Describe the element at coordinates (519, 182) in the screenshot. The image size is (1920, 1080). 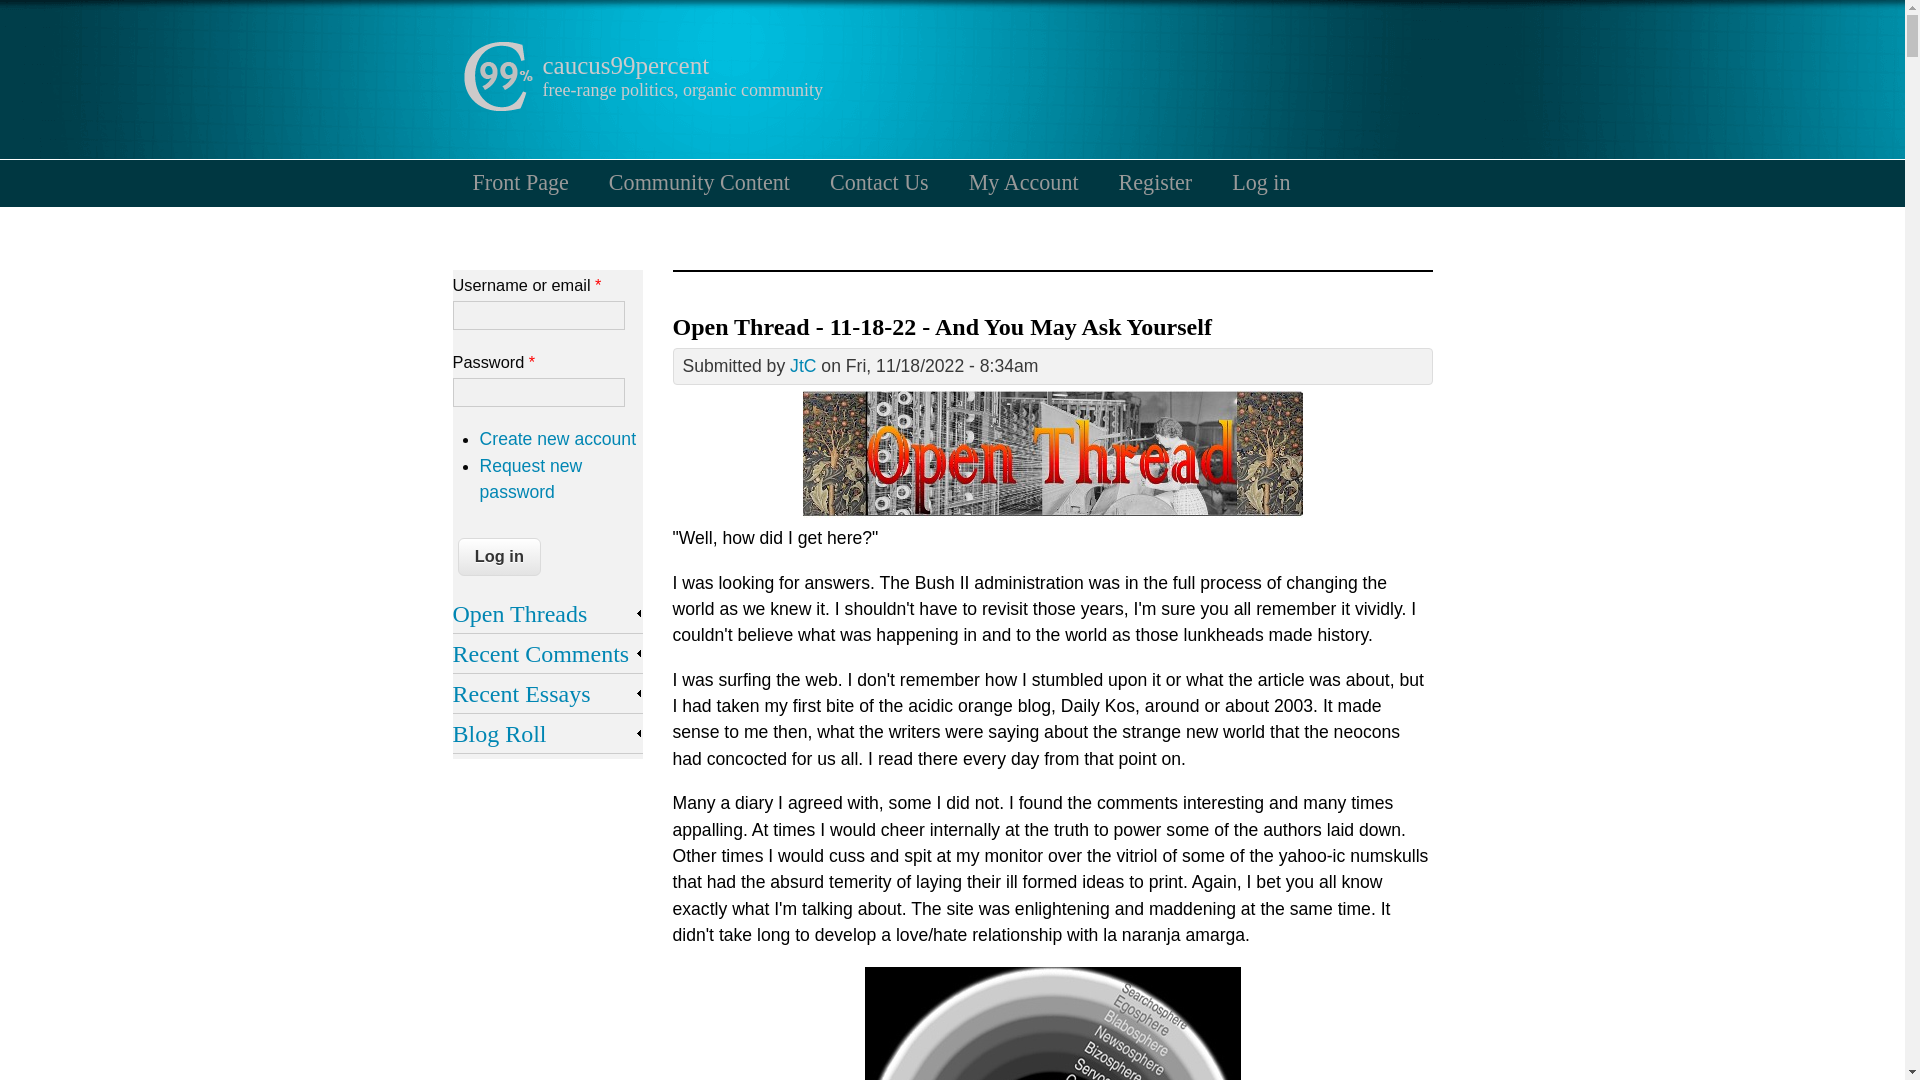
I see `Front Page` at that location.